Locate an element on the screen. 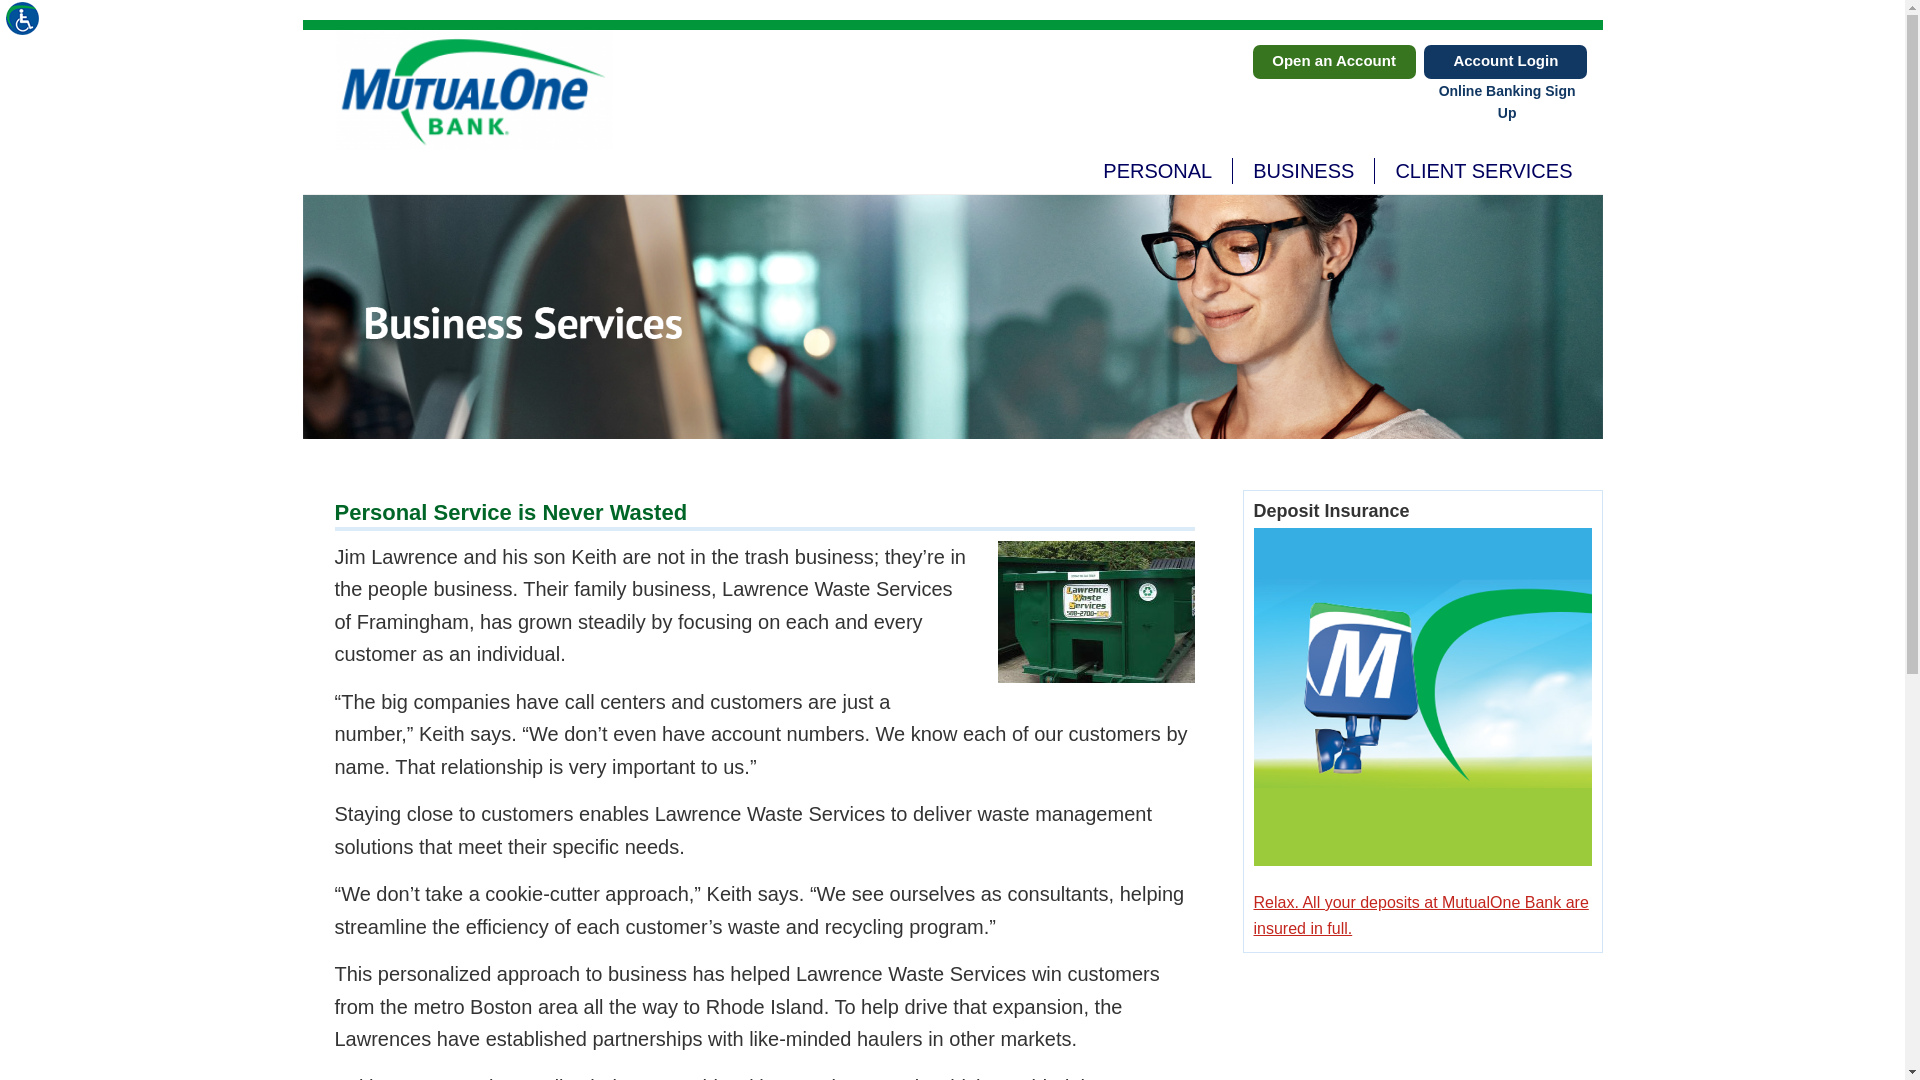 The image size is (1920, 1080). Open an Account is located at coordinates (1333, 62).